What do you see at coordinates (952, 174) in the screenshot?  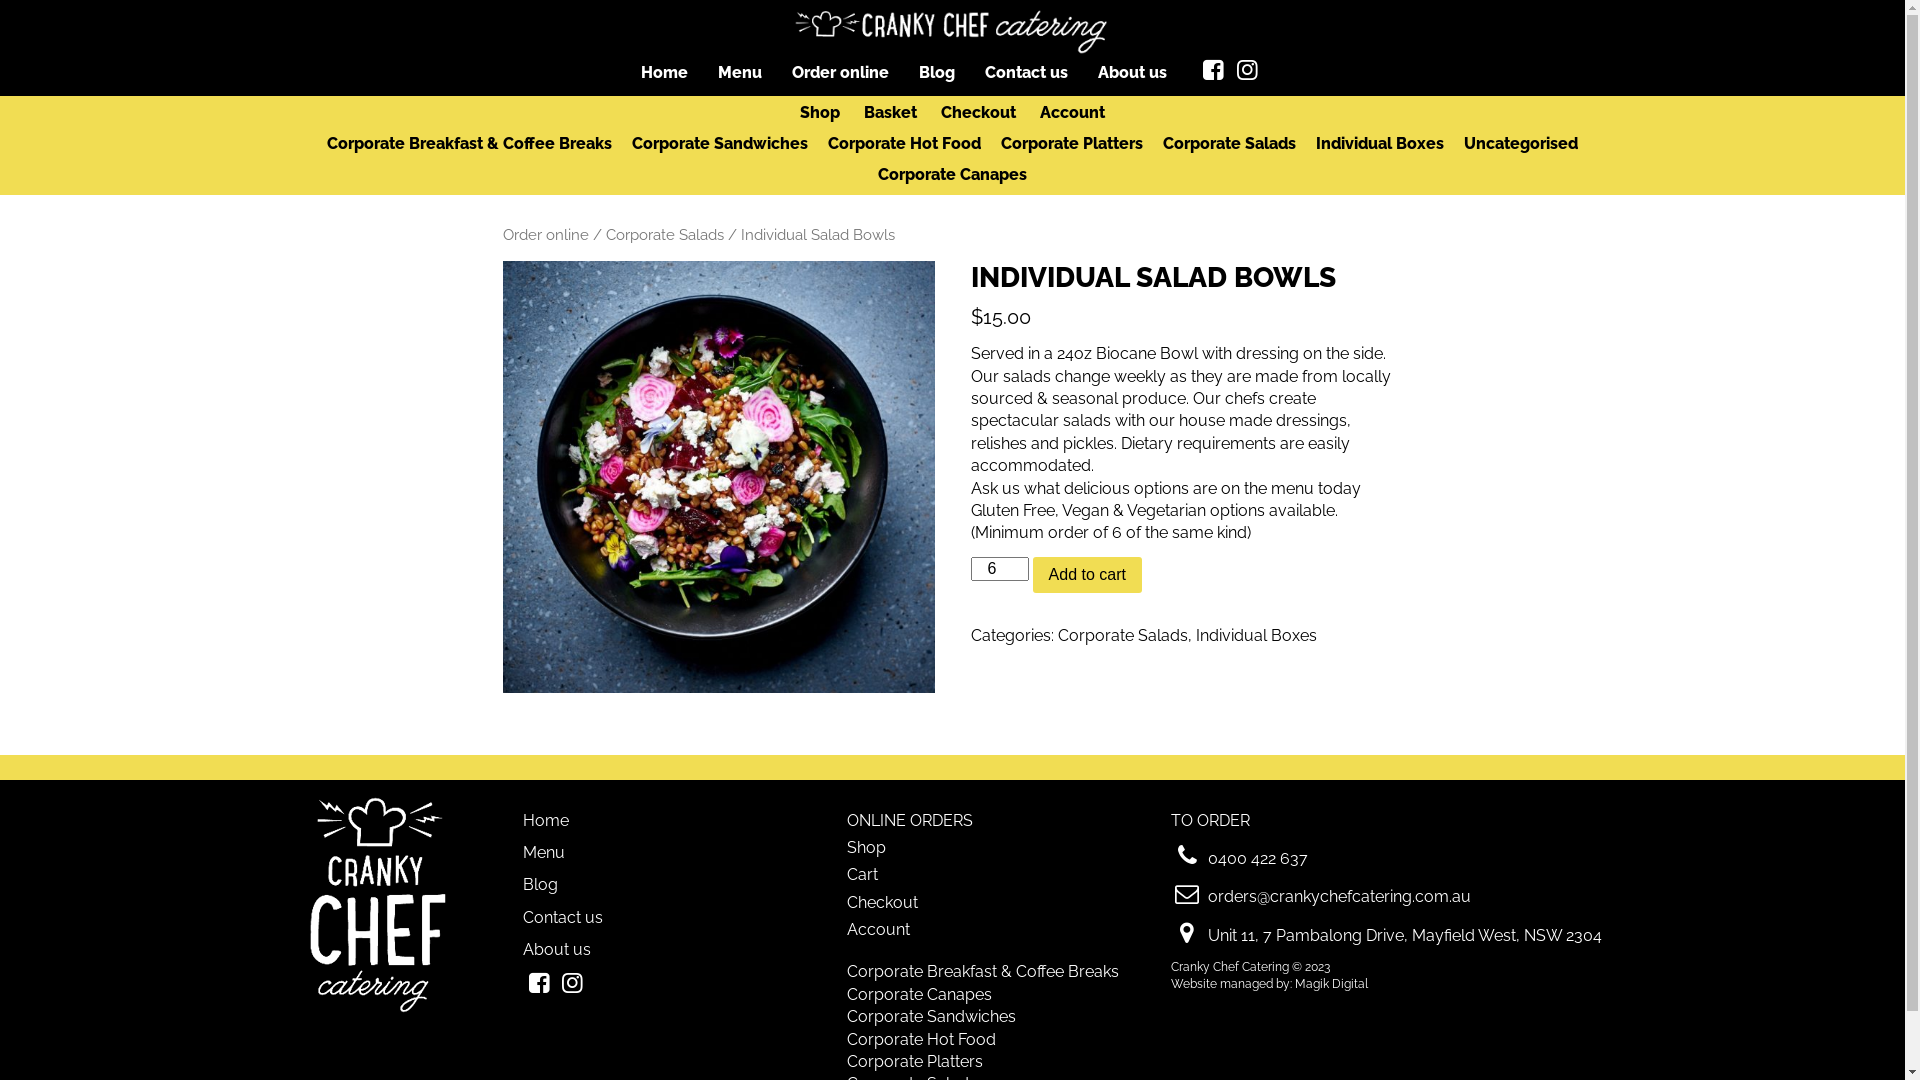 I see `Corporate Canapes` at bounding box center [952, 174].